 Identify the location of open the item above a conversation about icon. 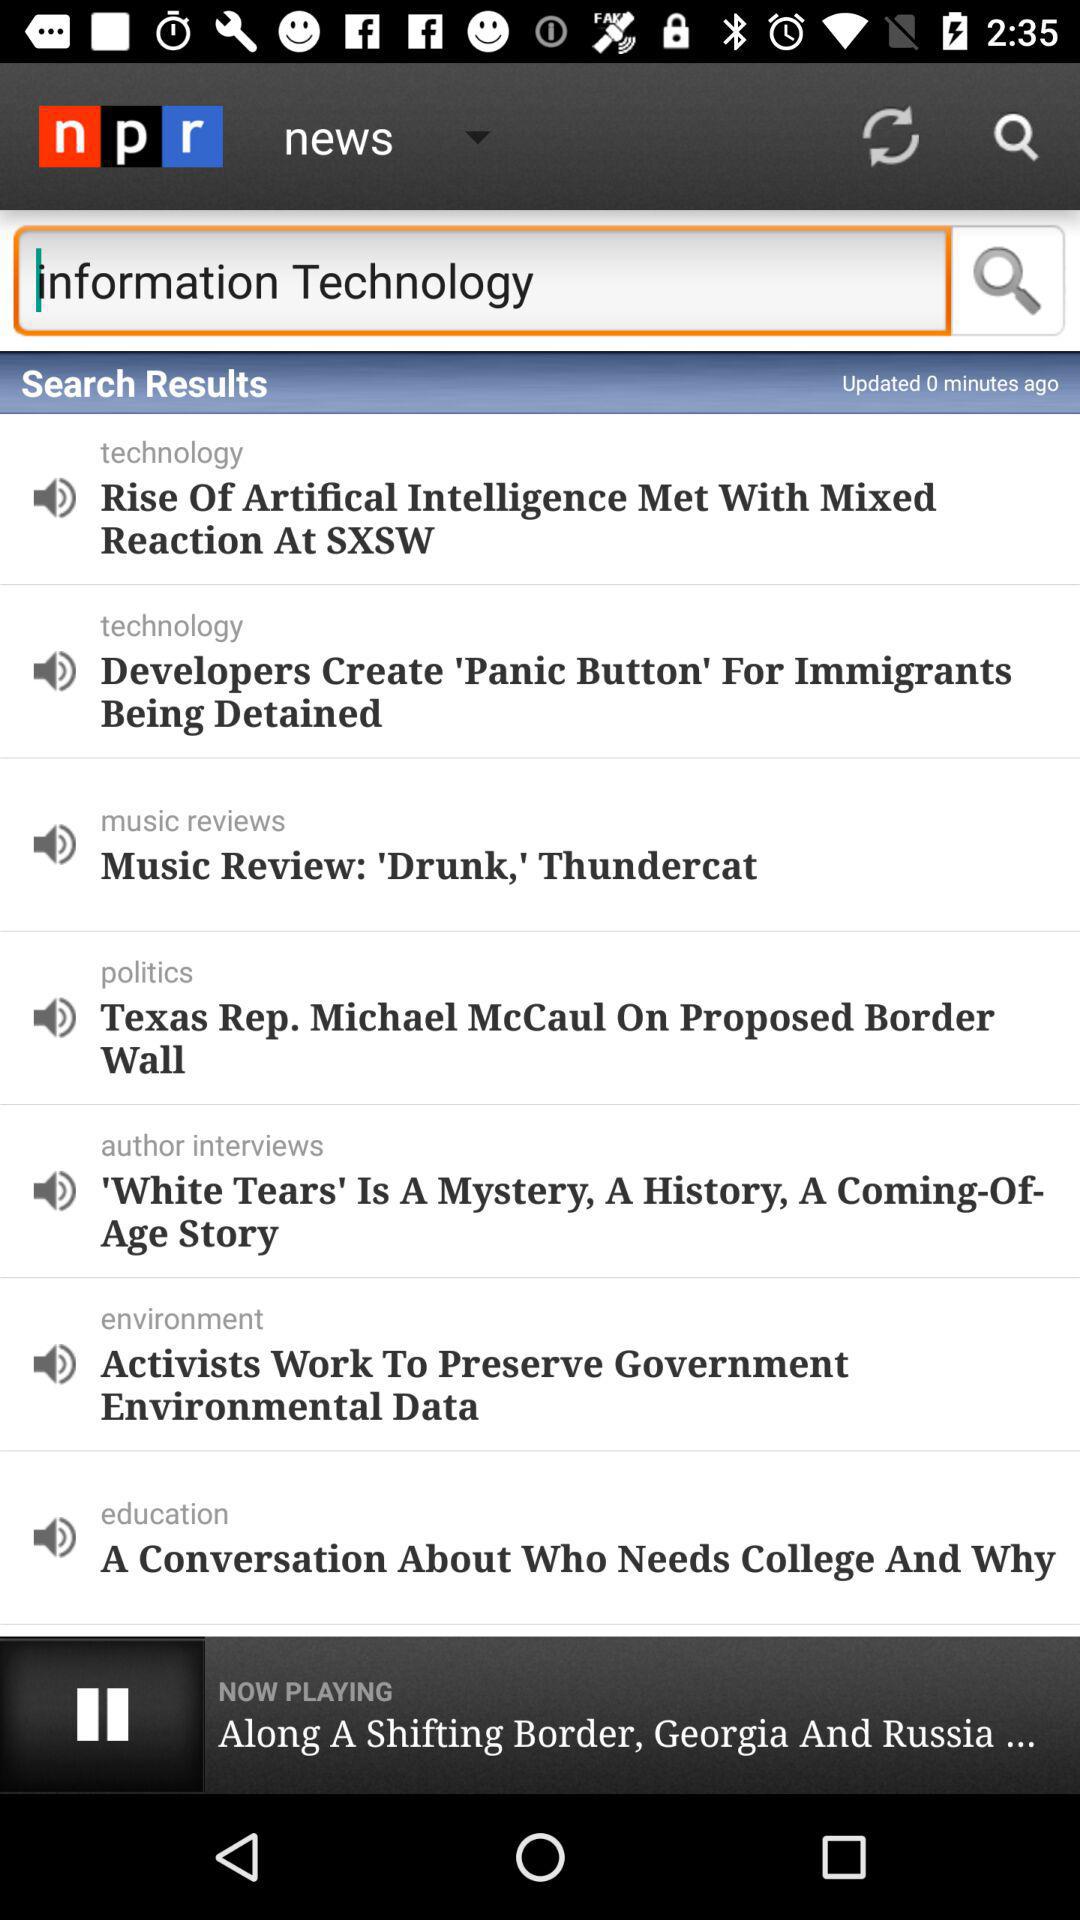
(586, 1512).